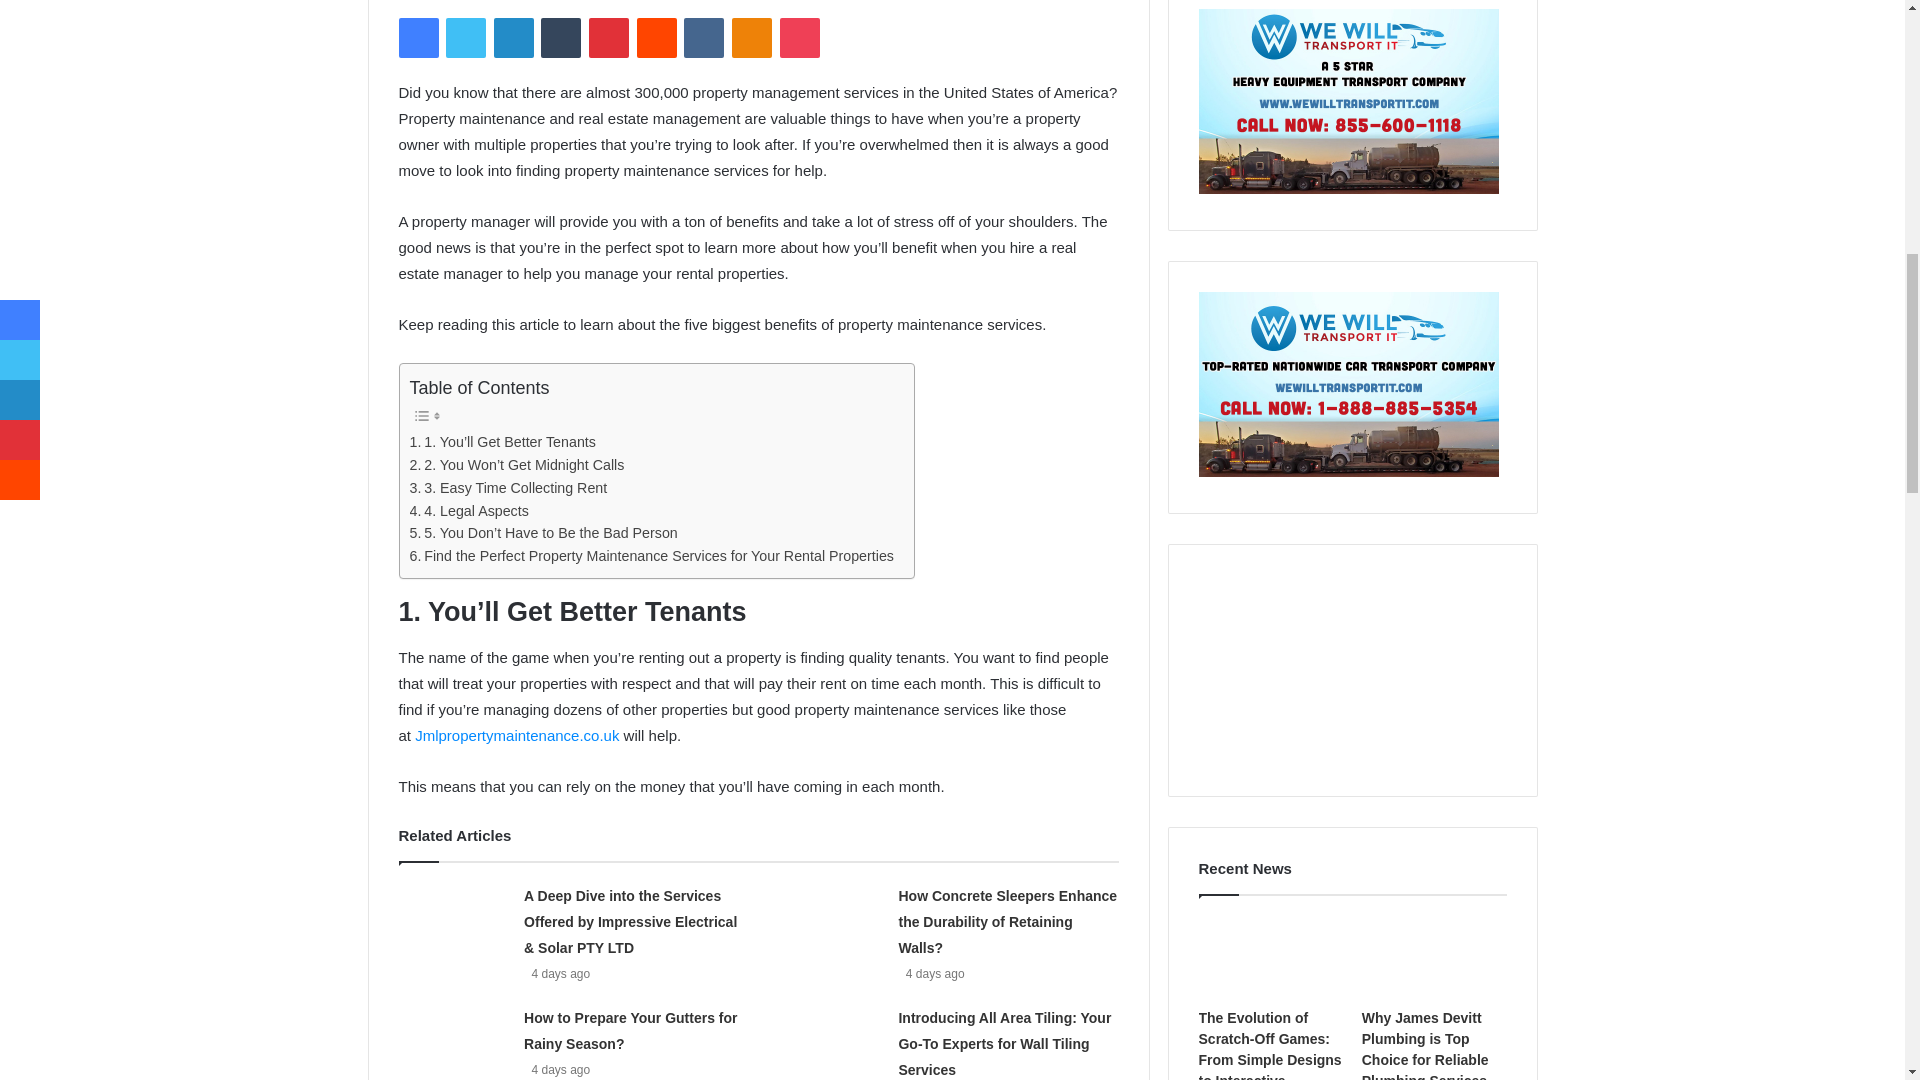 This screenshot has height=1080, width=1920. I want to click on LinkedIn, so click(513, 38).